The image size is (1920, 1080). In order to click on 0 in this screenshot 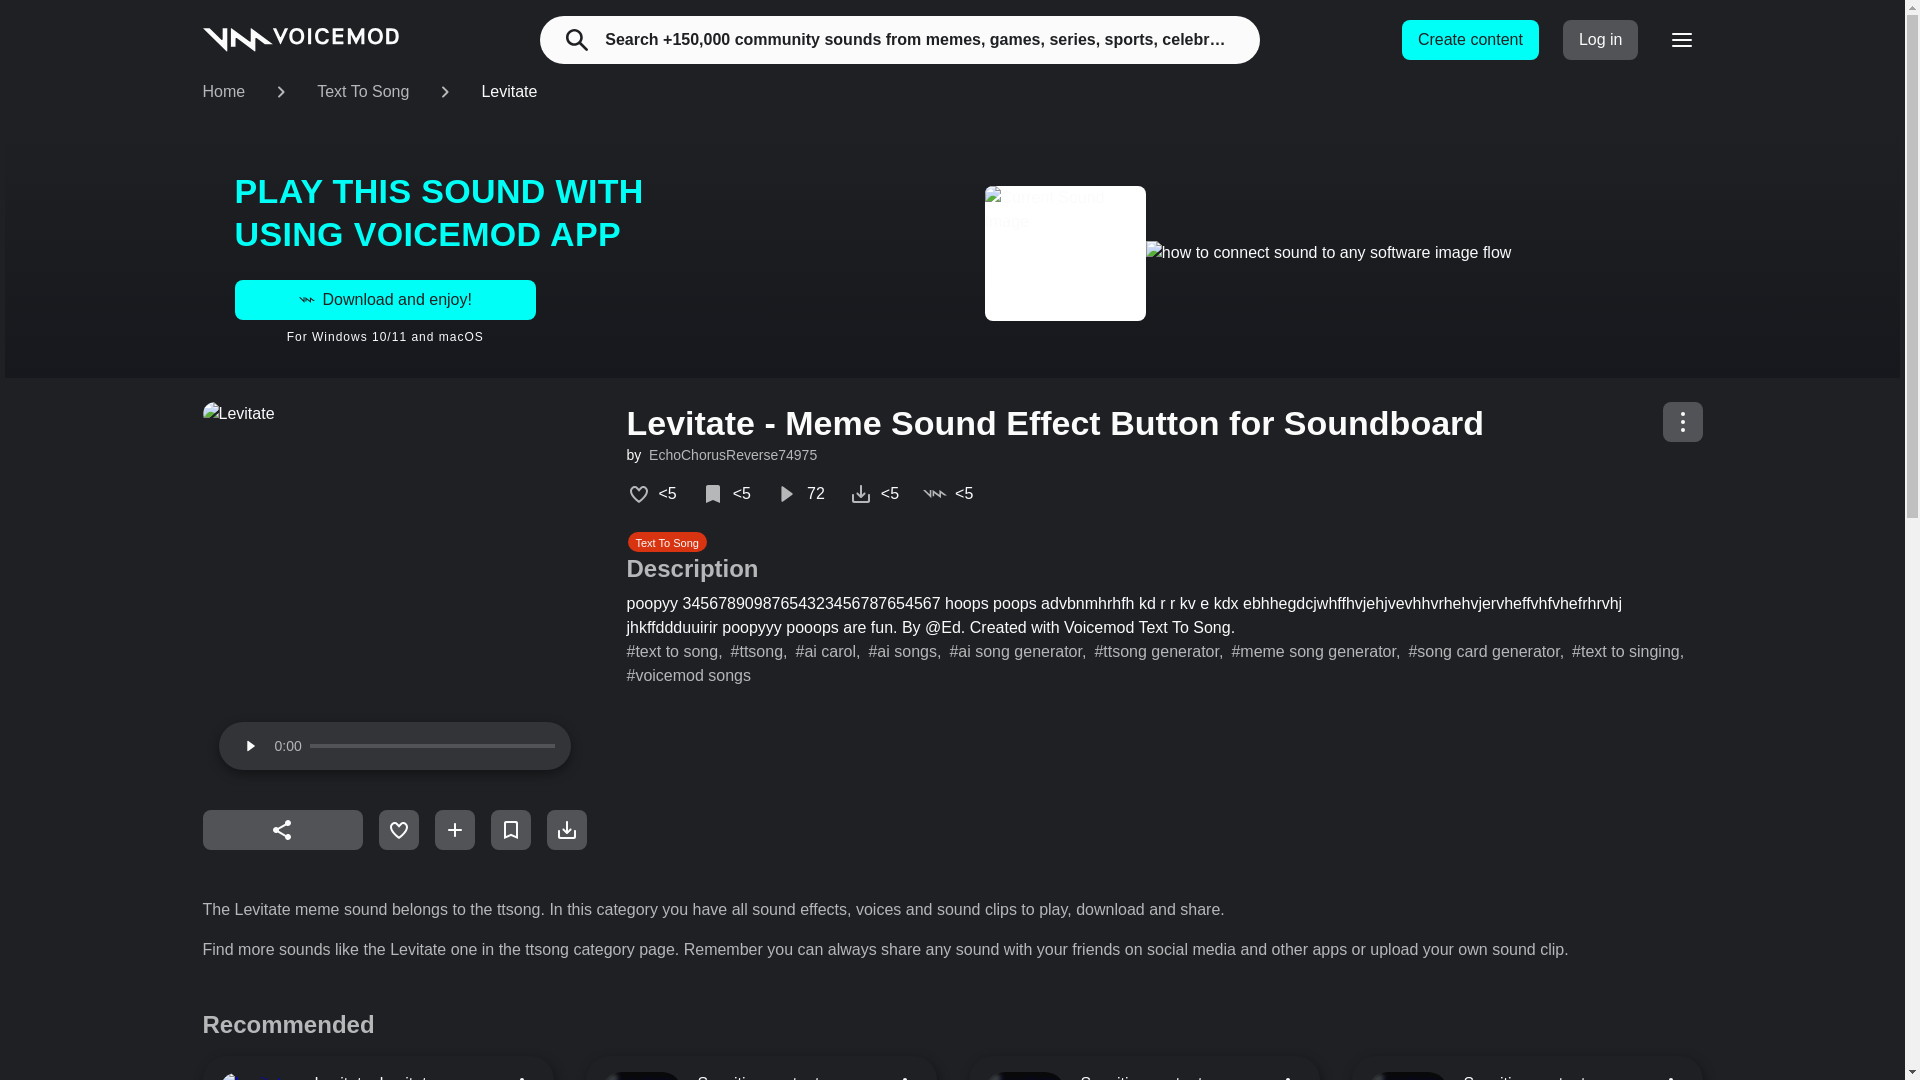, I will do `click(432, 746)`.